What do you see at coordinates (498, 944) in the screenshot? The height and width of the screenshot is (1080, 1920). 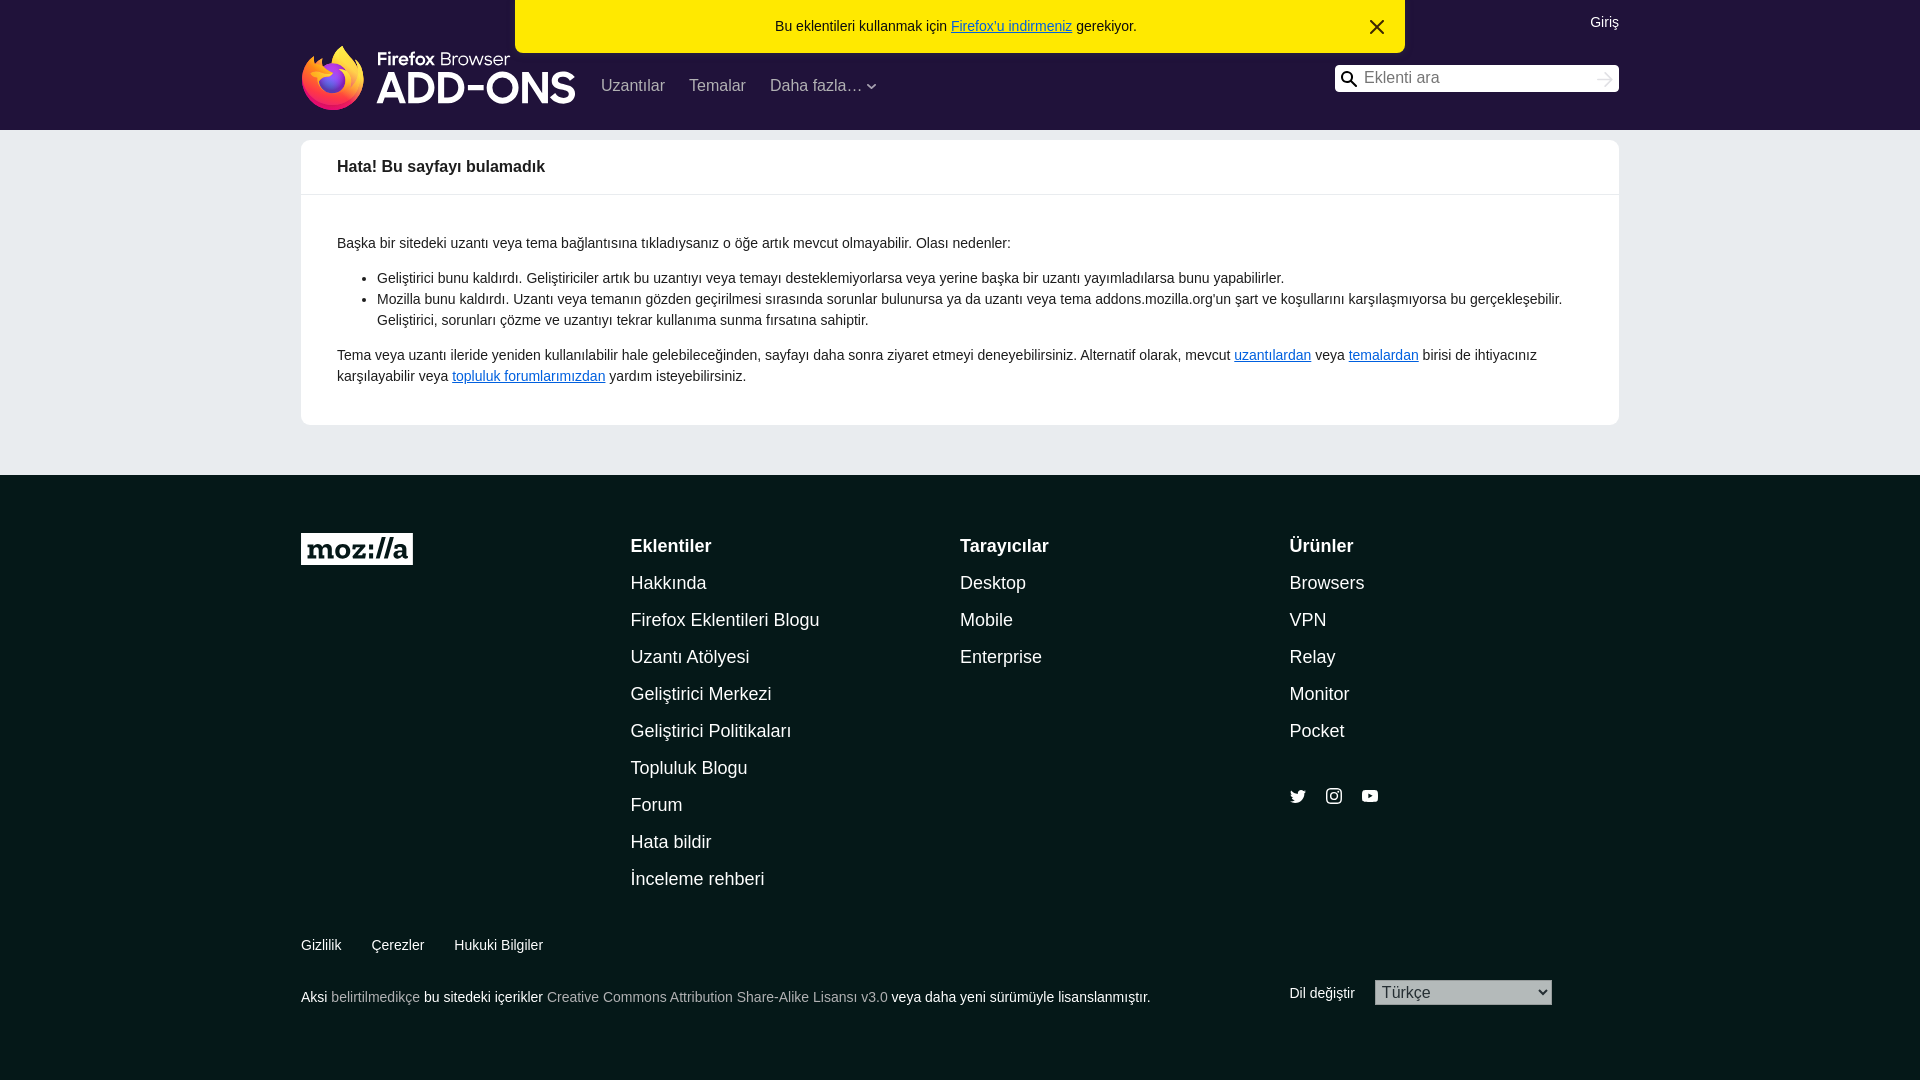 I see `Hukuki Bilgiler` at bounding box center [498, 944].